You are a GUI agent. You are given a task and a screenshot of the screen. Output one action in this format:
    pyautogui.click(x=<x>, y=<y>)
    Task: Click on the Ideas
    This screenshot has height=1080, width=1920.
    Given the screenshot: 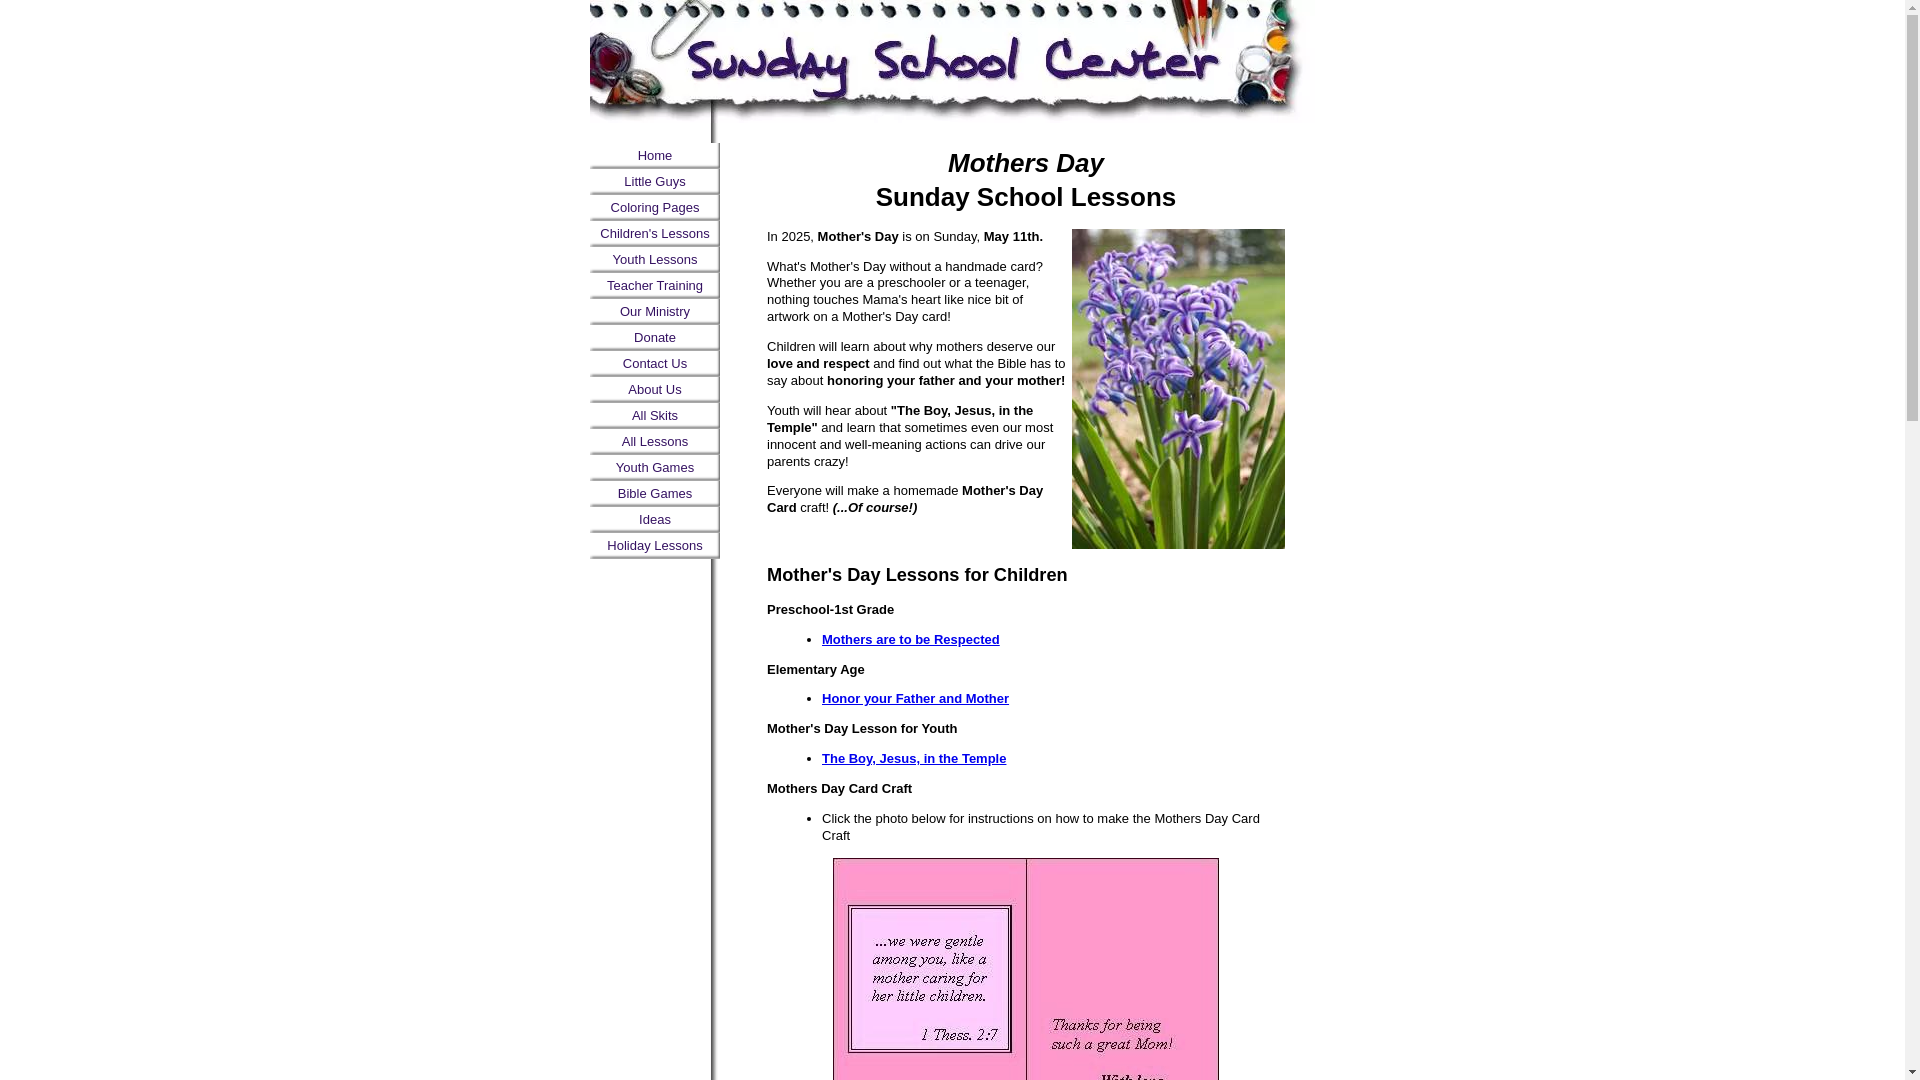 What is the action you would take?
    pyautogui.click(x=654, y=520)
    